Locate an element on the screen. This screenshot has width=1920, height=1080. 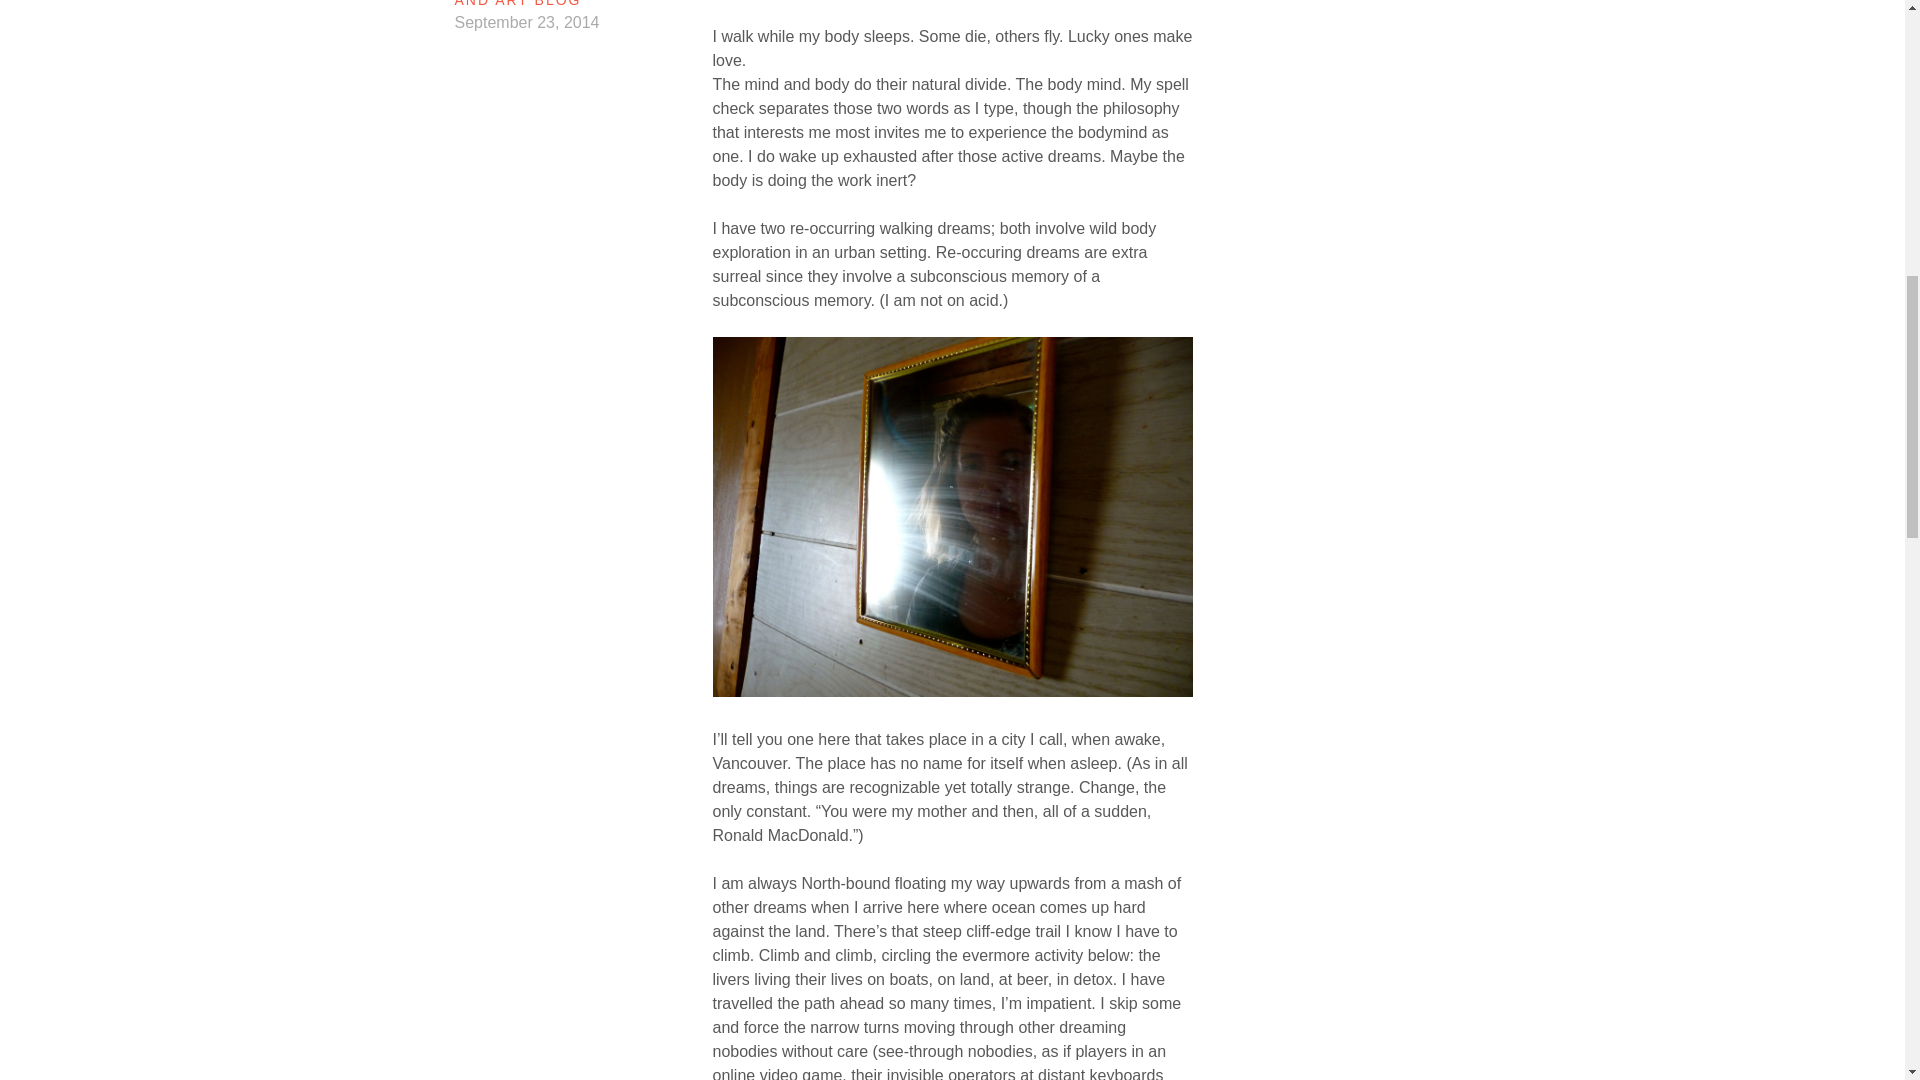
WRITING AND ART BLOG is located at coordinates (556, 4).